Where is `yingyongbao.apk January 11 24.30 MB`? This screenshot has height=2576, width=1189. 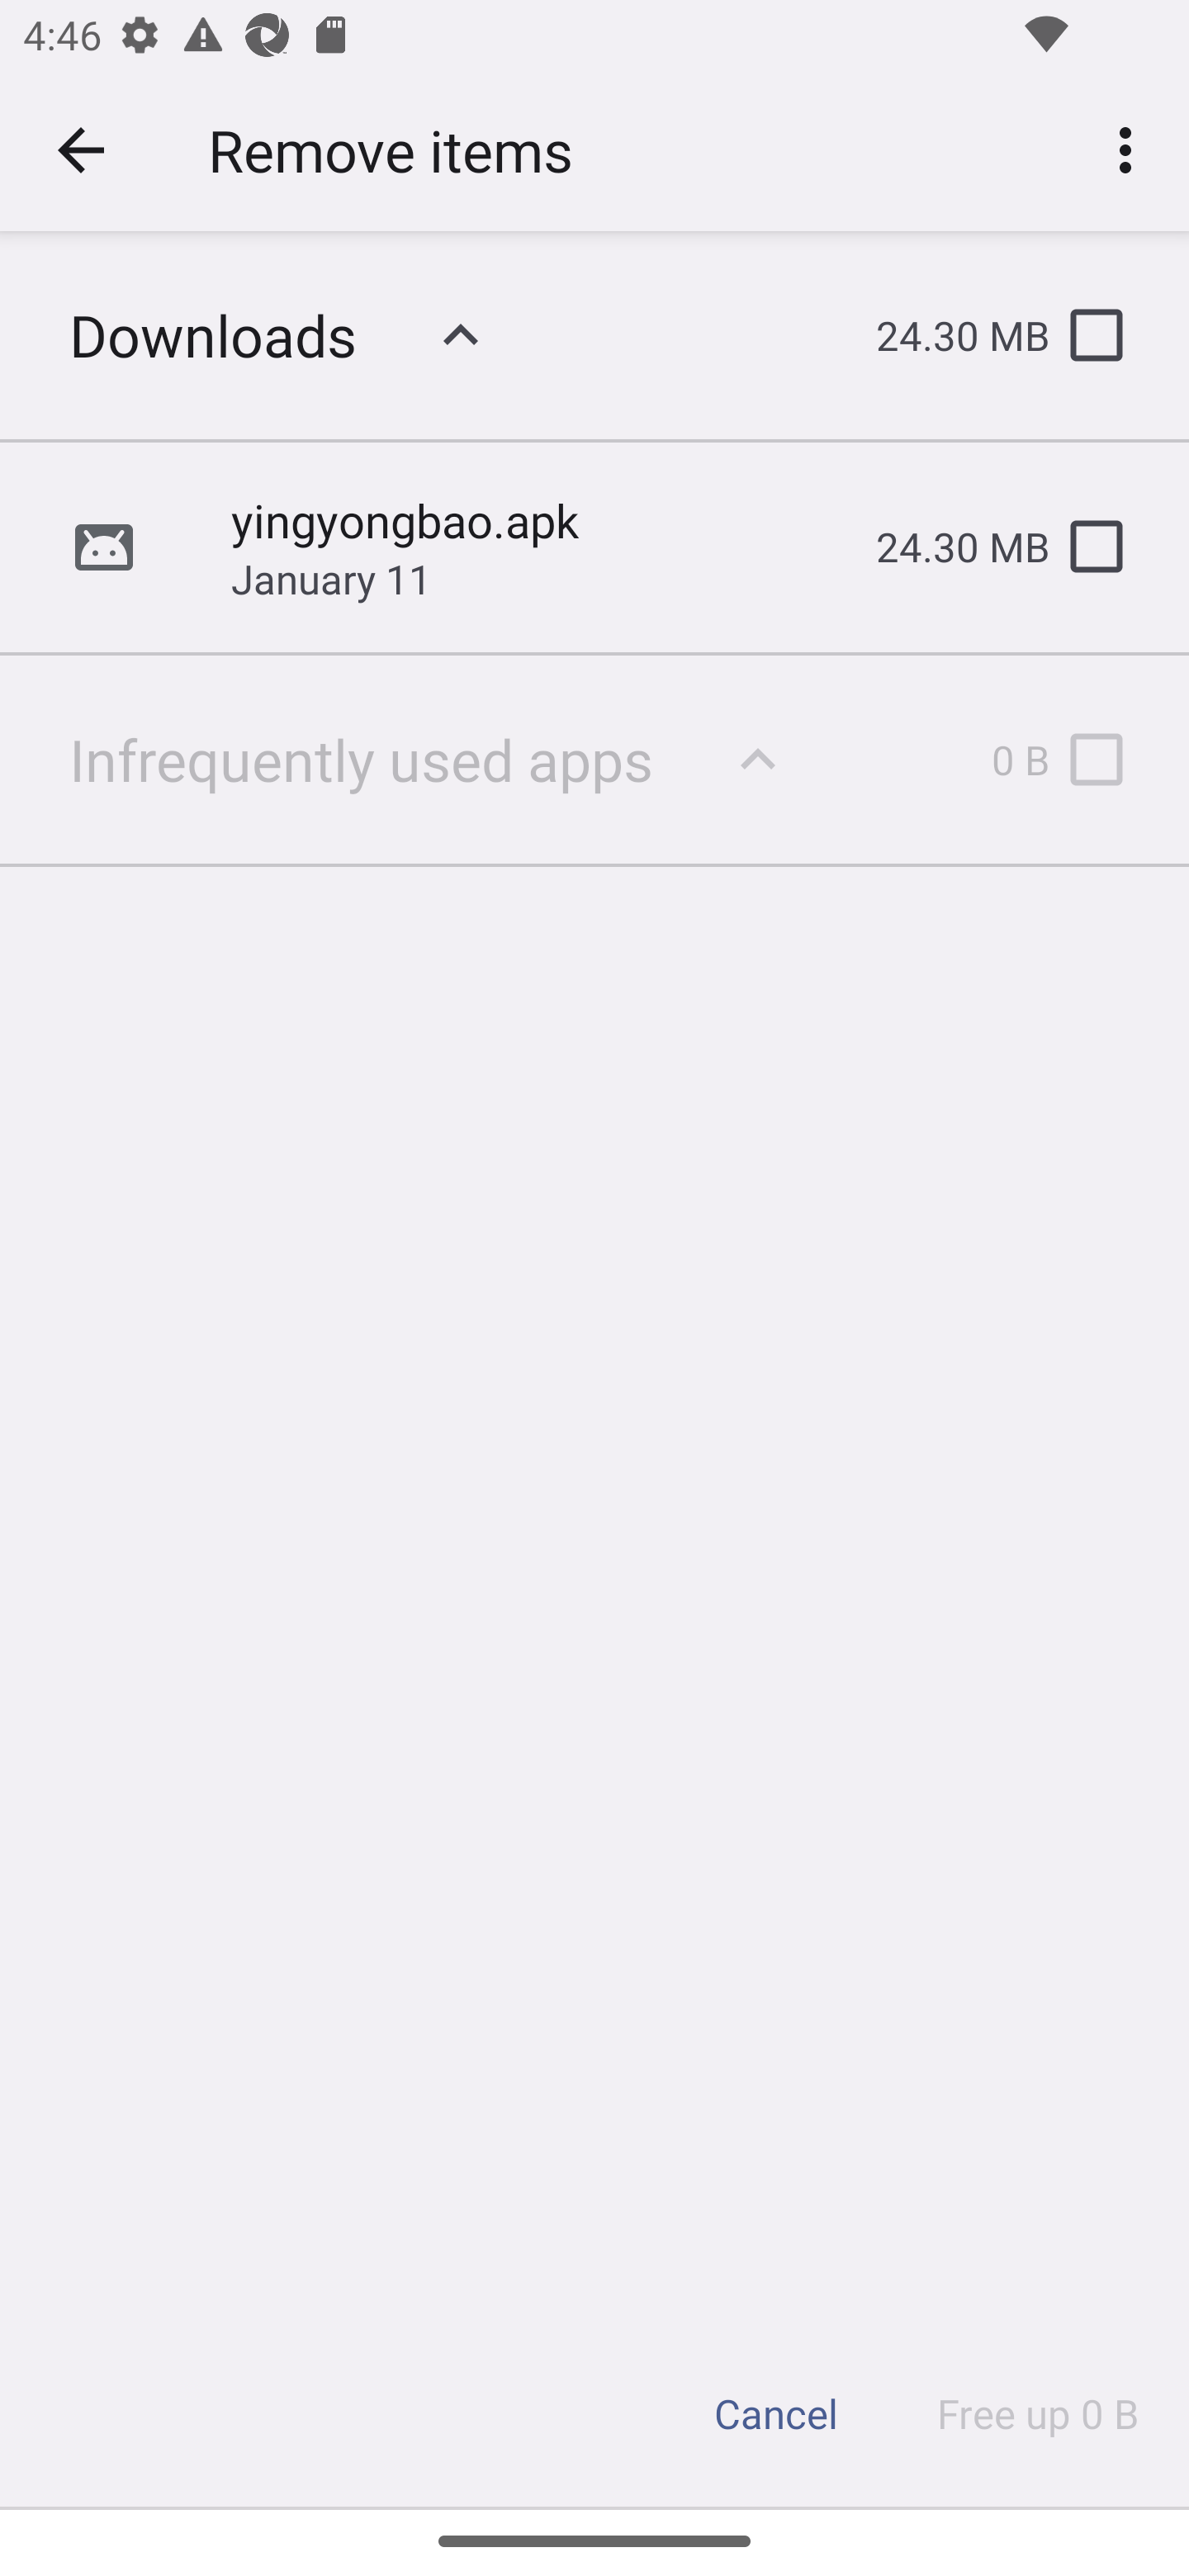 yingyongbao.apk January 11 24.30 MB is located at coordinates (594, 547).